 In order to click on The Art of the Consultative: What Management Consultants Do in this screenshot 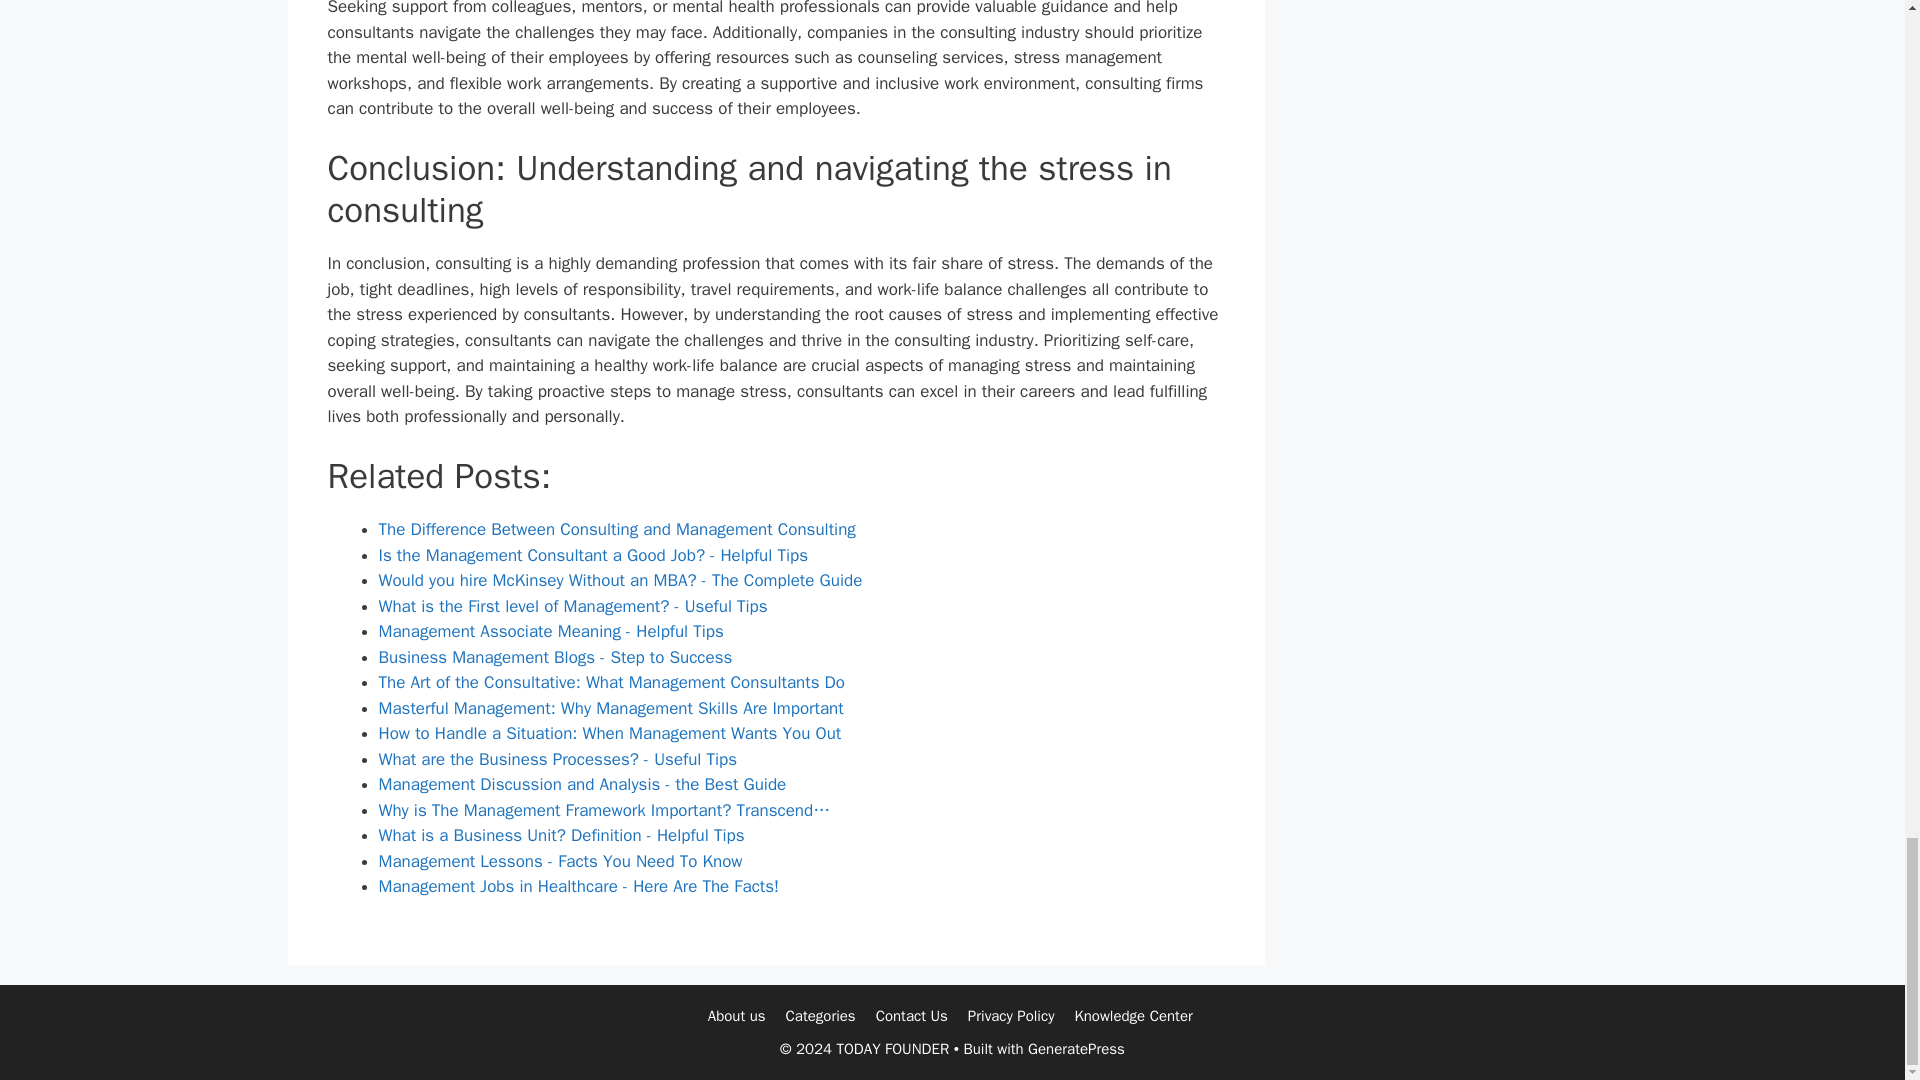, I will do `click(611, 682)`.